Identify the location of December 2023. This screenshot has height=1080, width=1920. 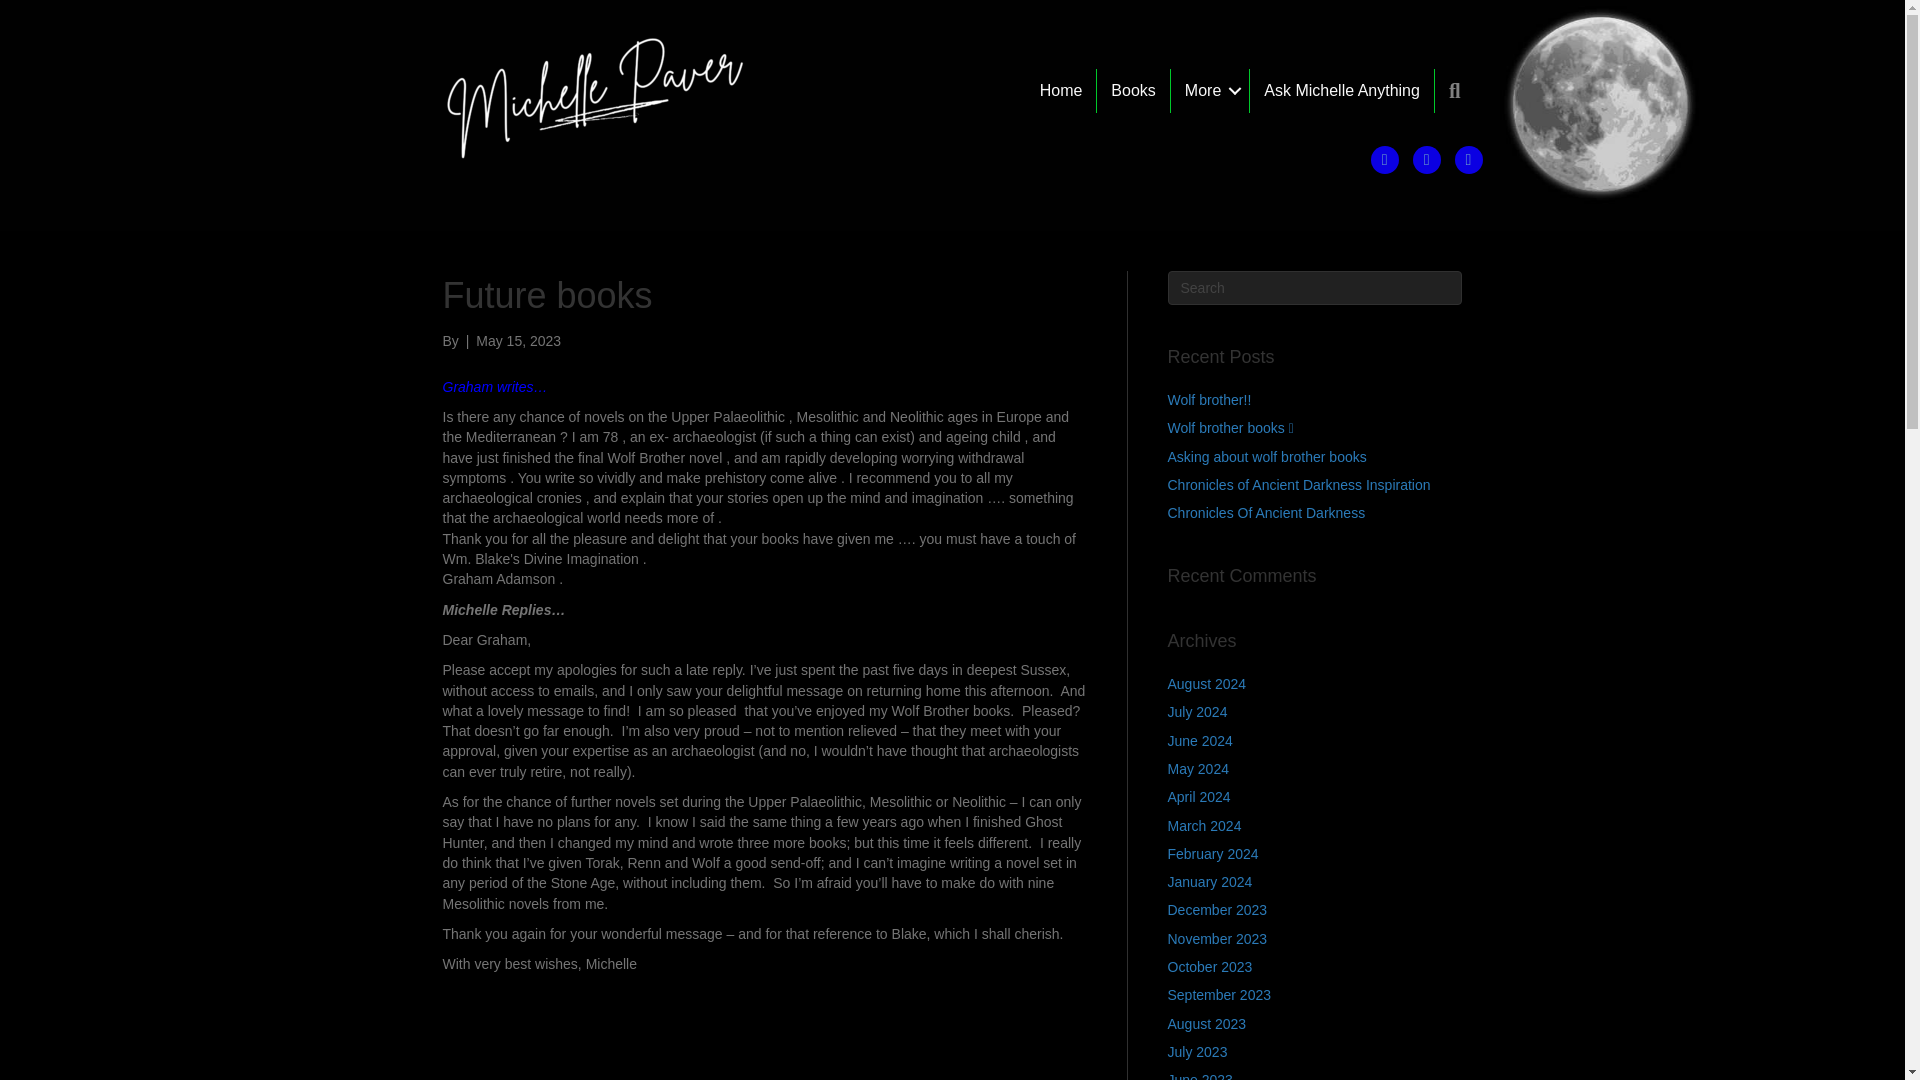
(1217, 910).